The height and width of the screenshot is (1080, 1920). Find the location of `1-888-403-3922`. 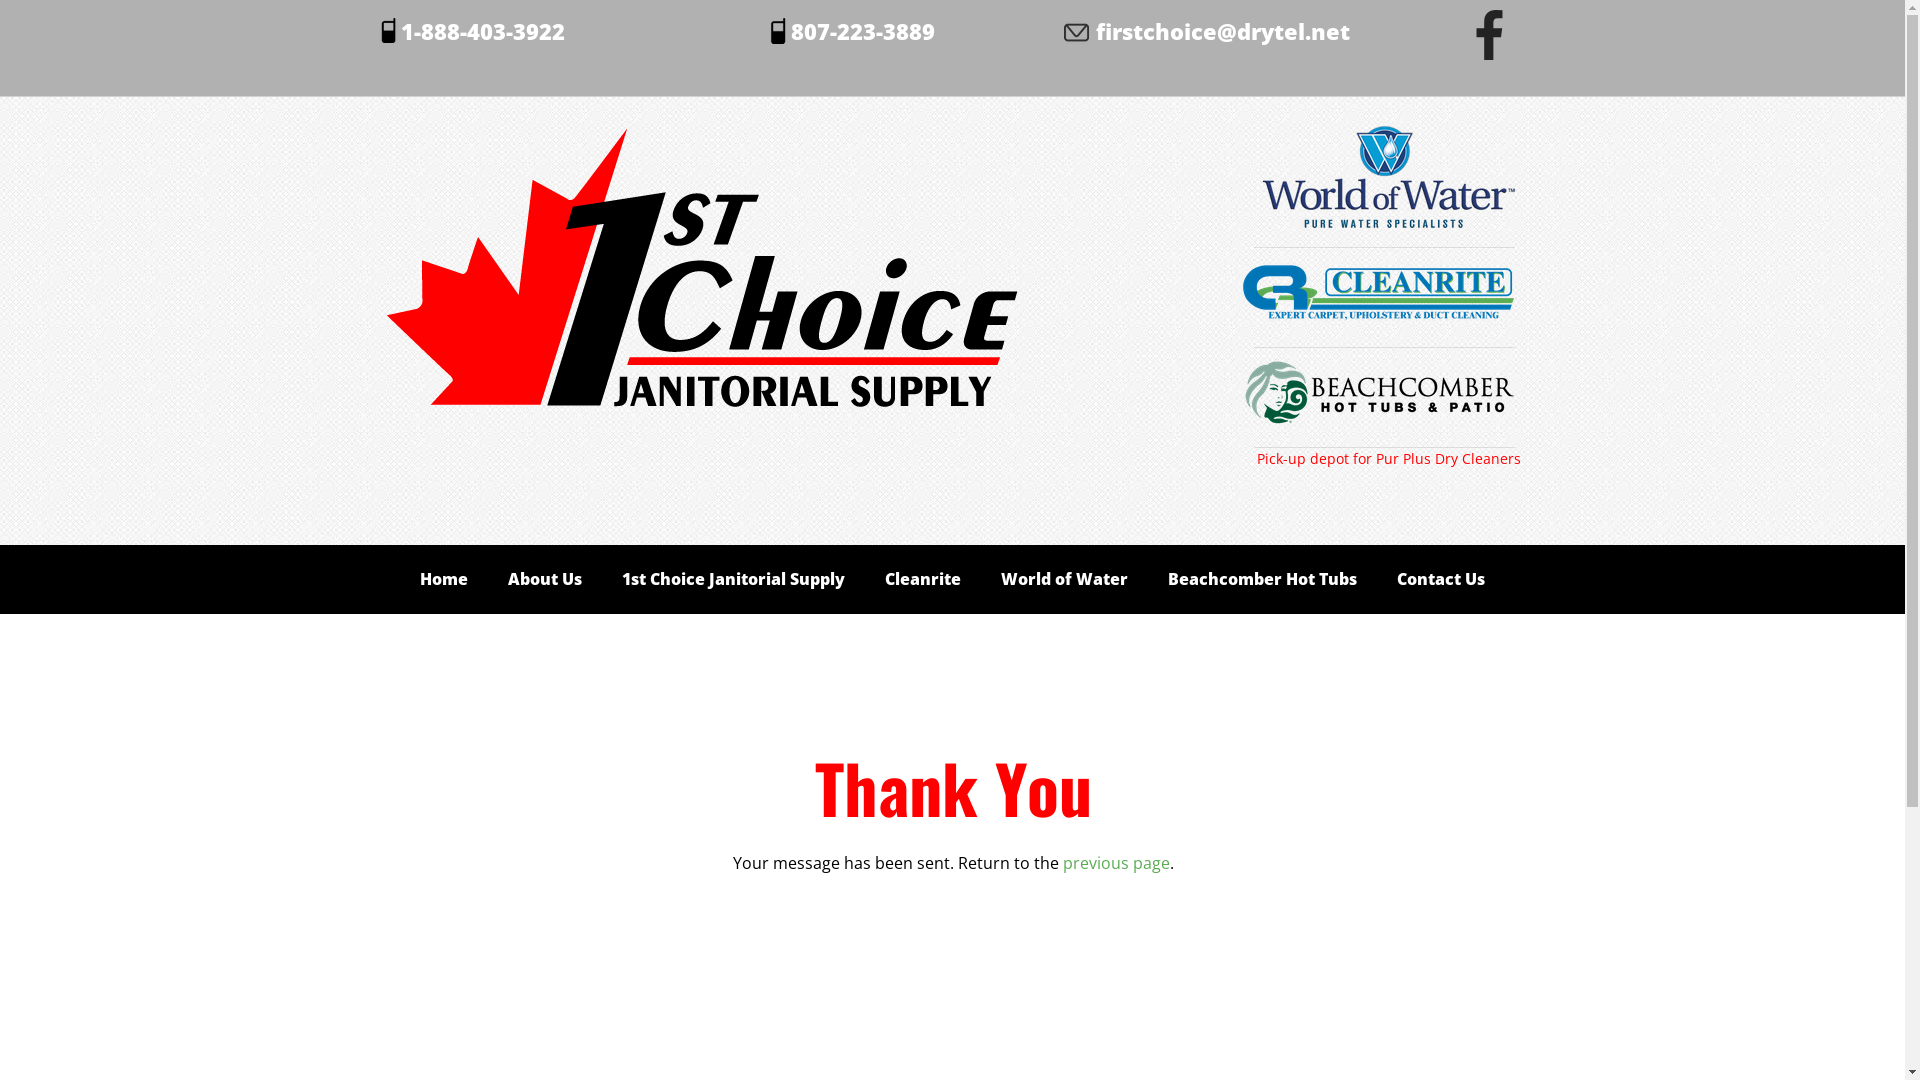

1-888-403-3922 is located at coordinates (482, 31).